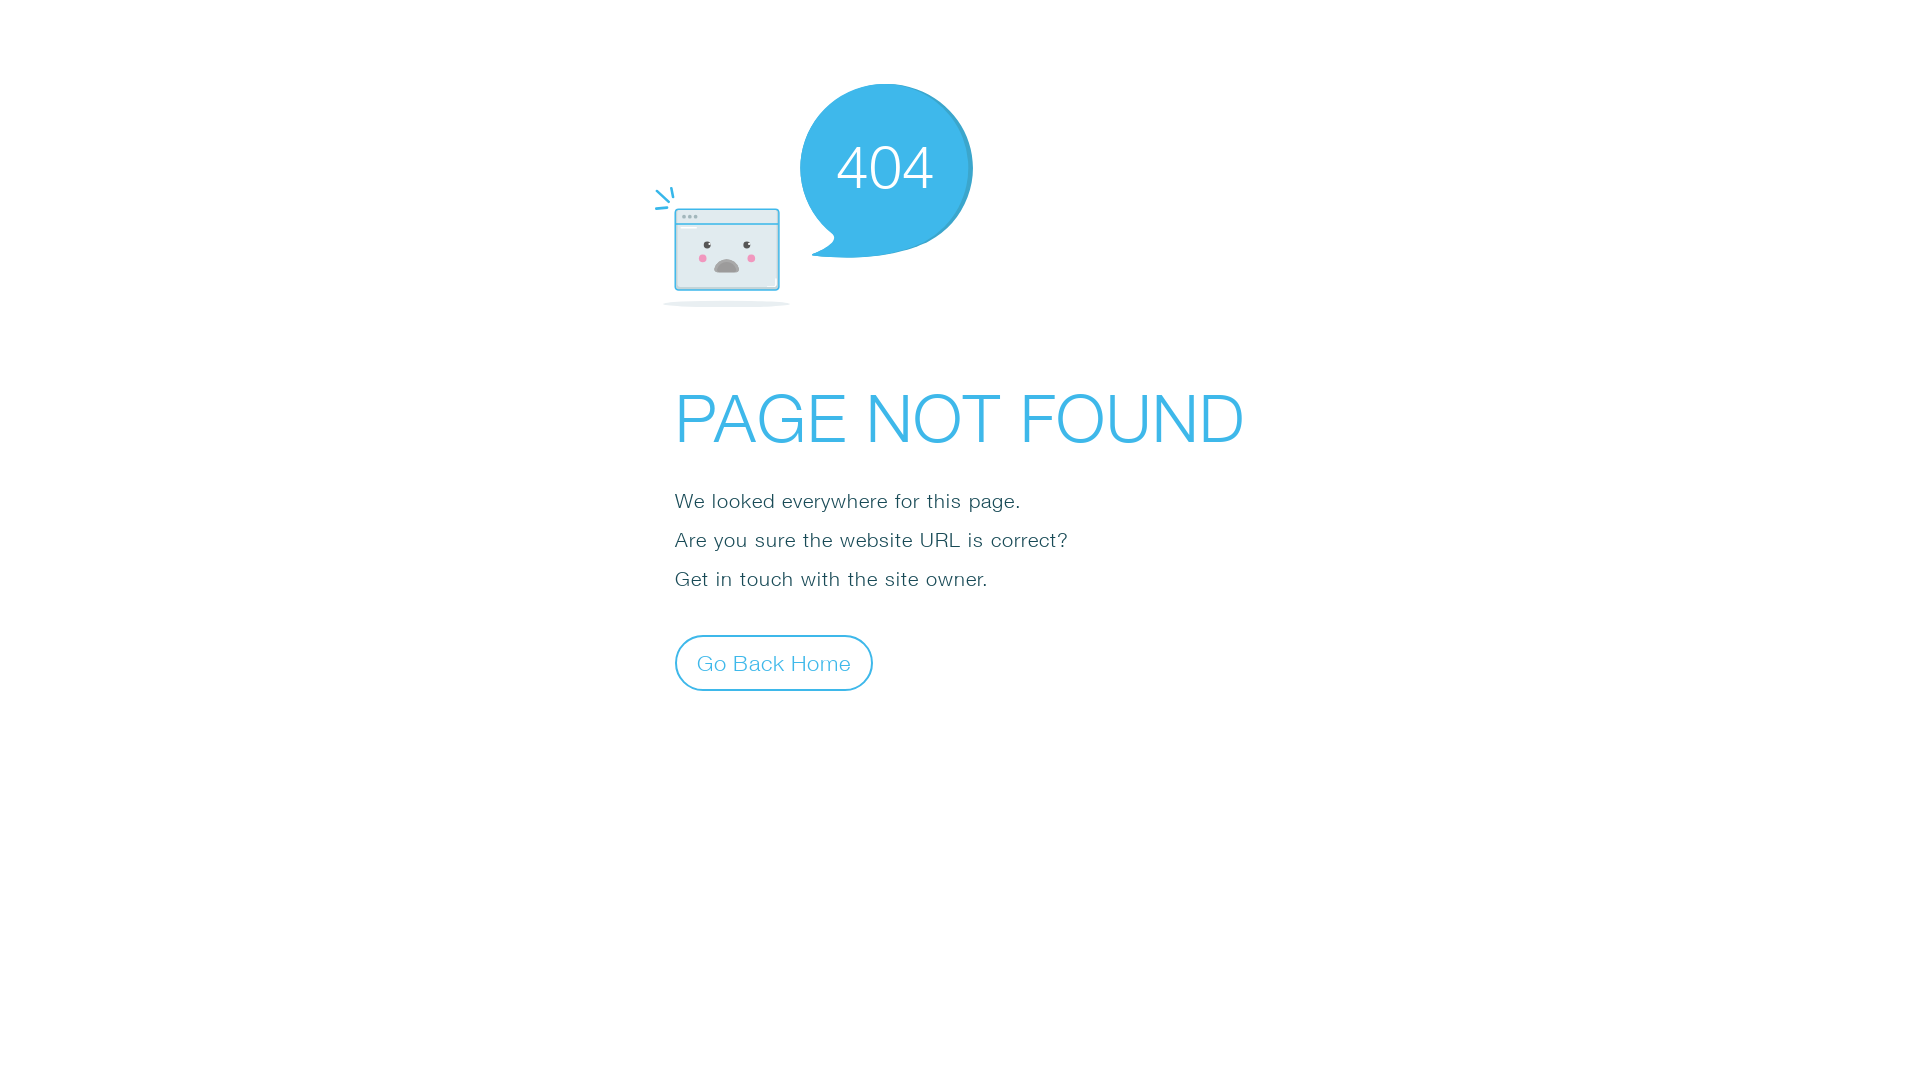  Describe the element at coordinates (774, 662) in the screenshot. I see `Go Back Home` at that location.